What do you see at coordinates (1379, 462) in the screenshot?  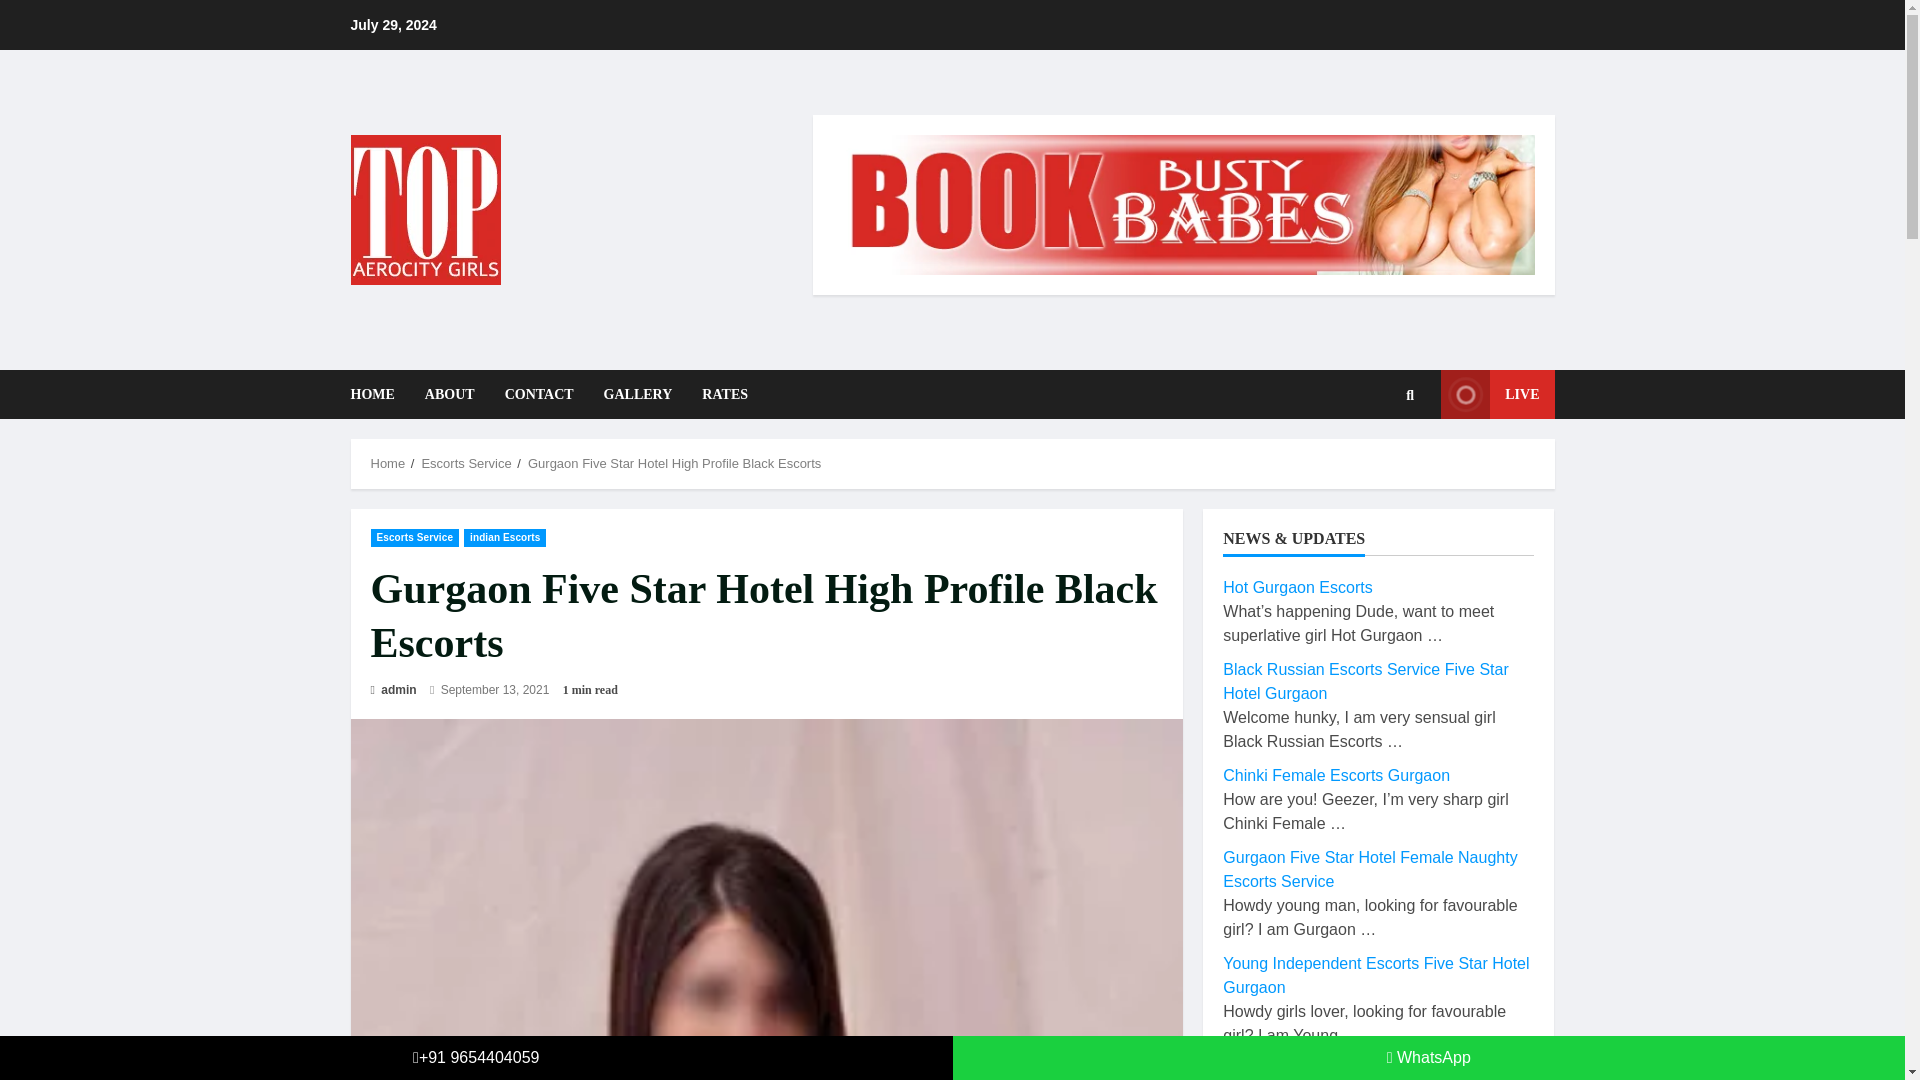 I see `Search` at bounding box center [1379, 462].